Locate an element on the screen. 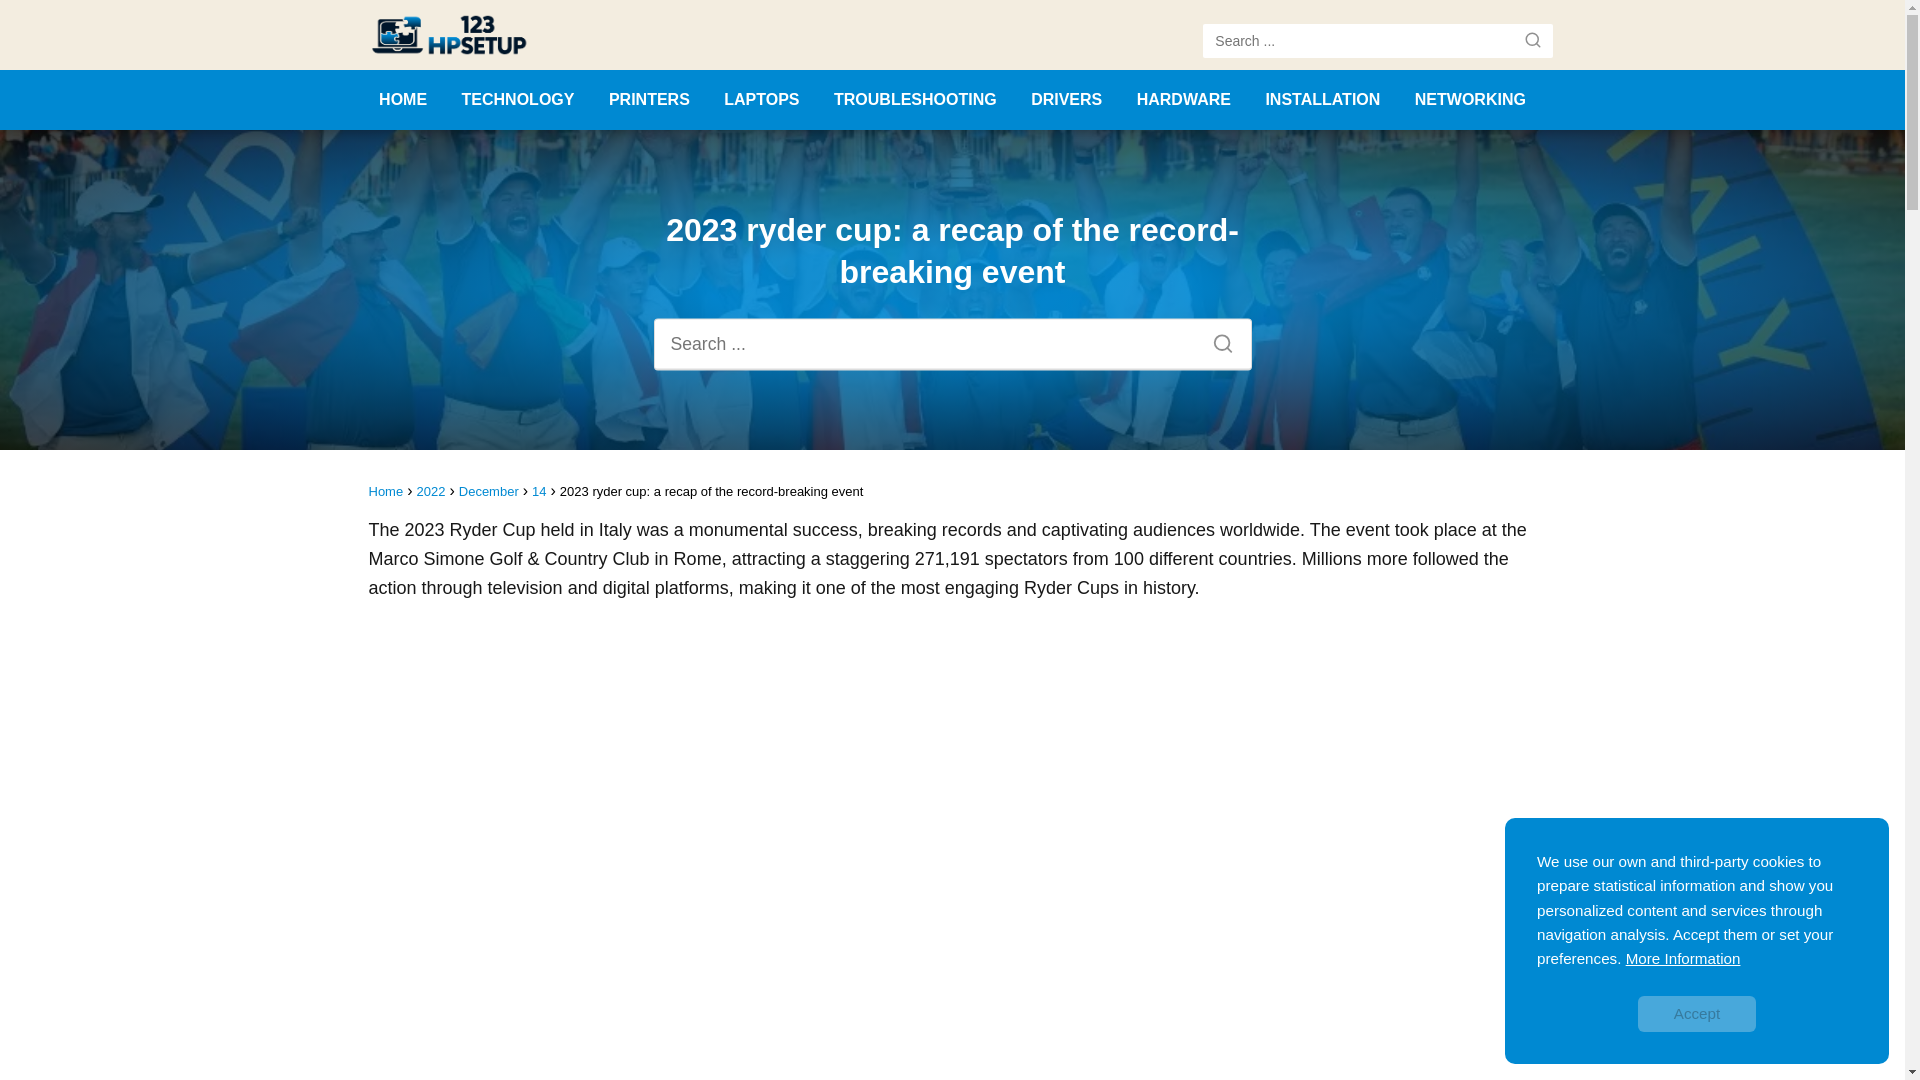  LAPTOPS is located at coordinates (760, 99).